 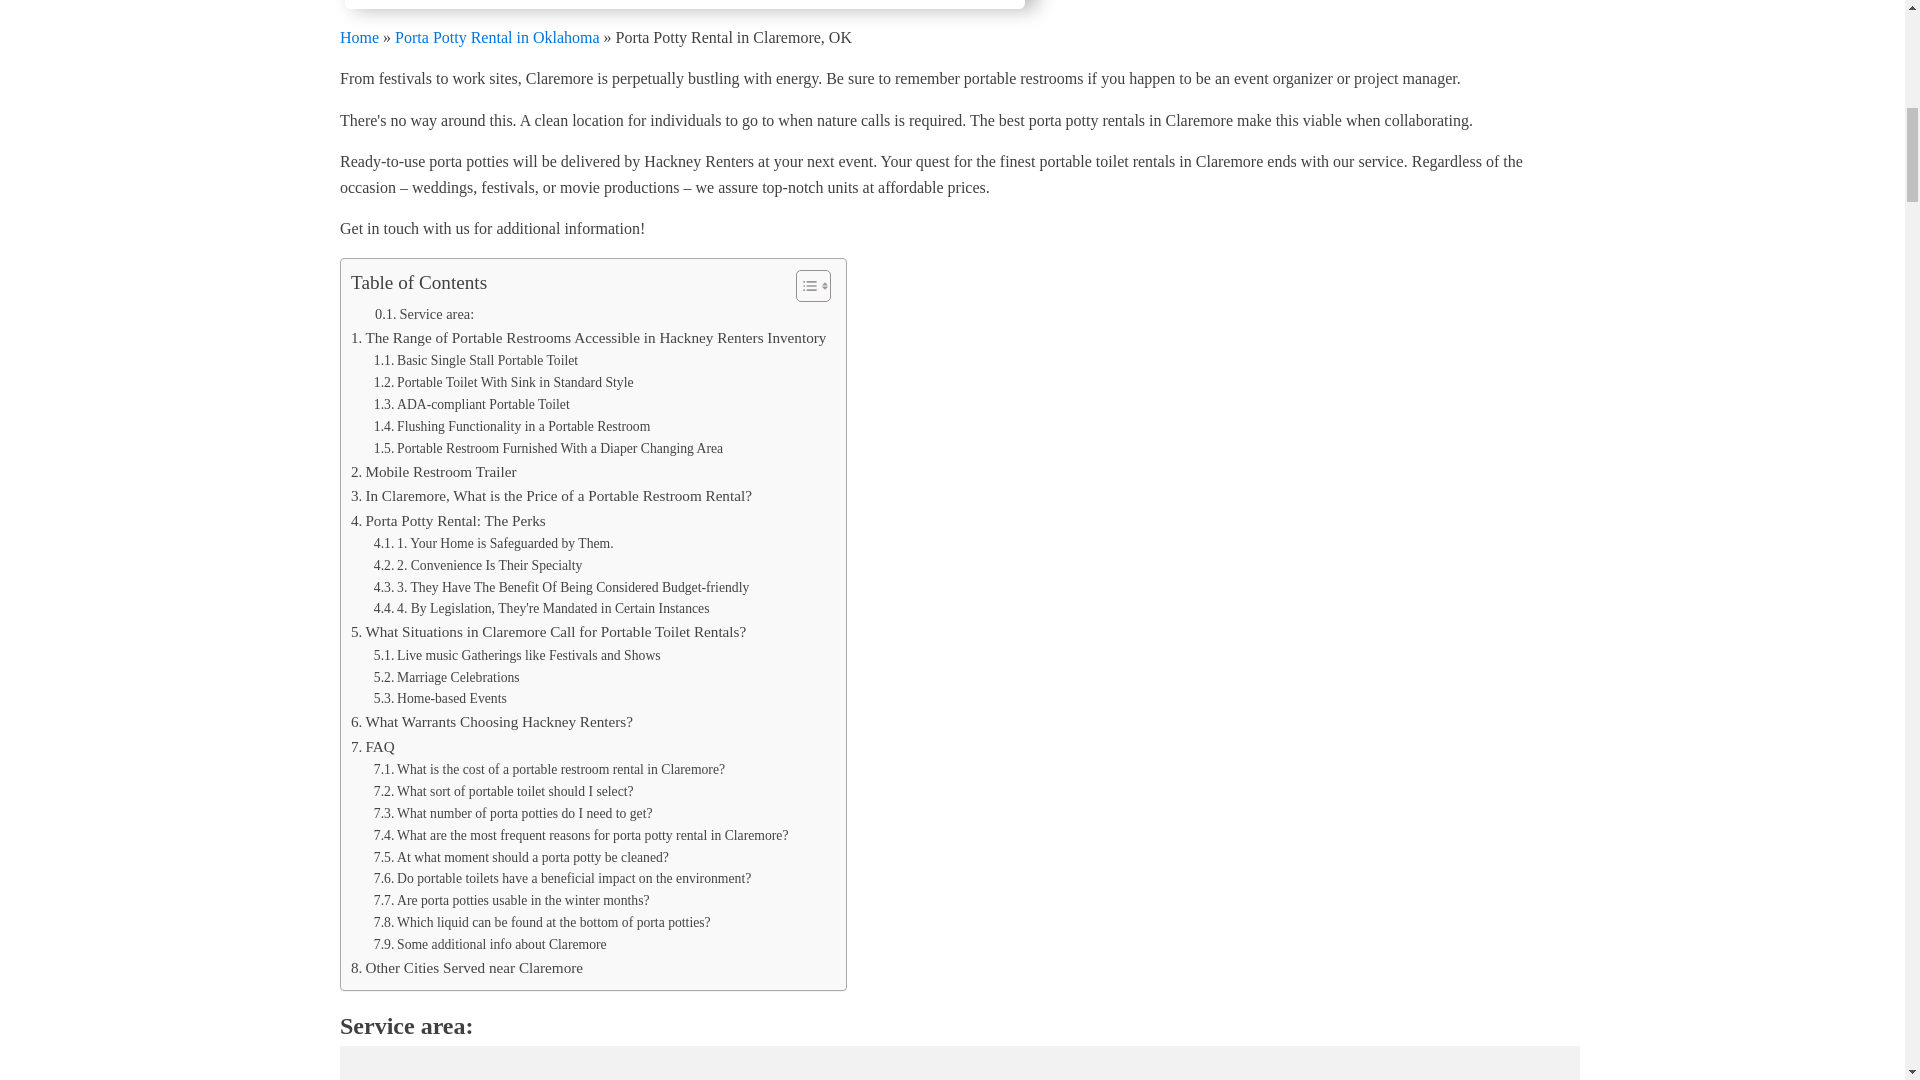 What do you see at coordinates (517, 656) in the screenshot?
I see `Live music Gatherings like Festivals and Shows` at bounding box center [517, 656].